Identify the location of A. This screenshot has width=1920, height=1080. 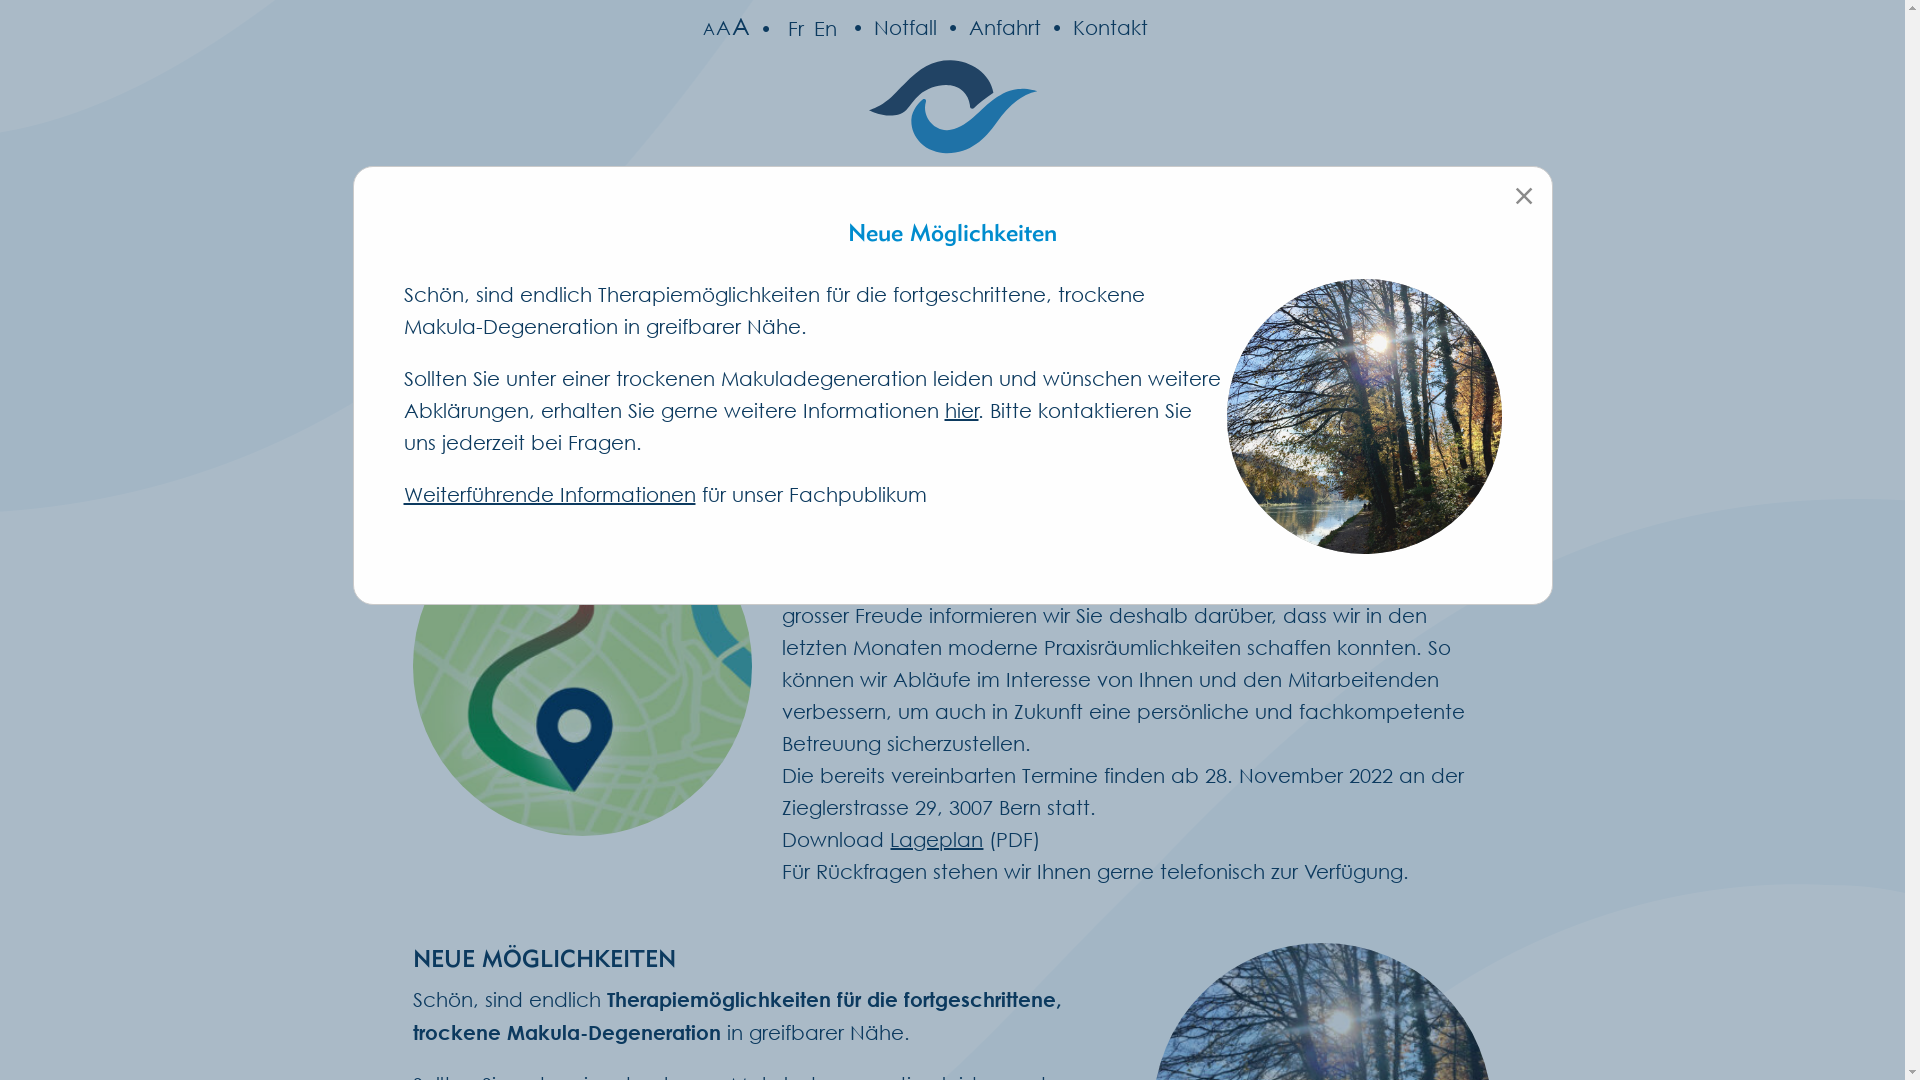
(724, 28).